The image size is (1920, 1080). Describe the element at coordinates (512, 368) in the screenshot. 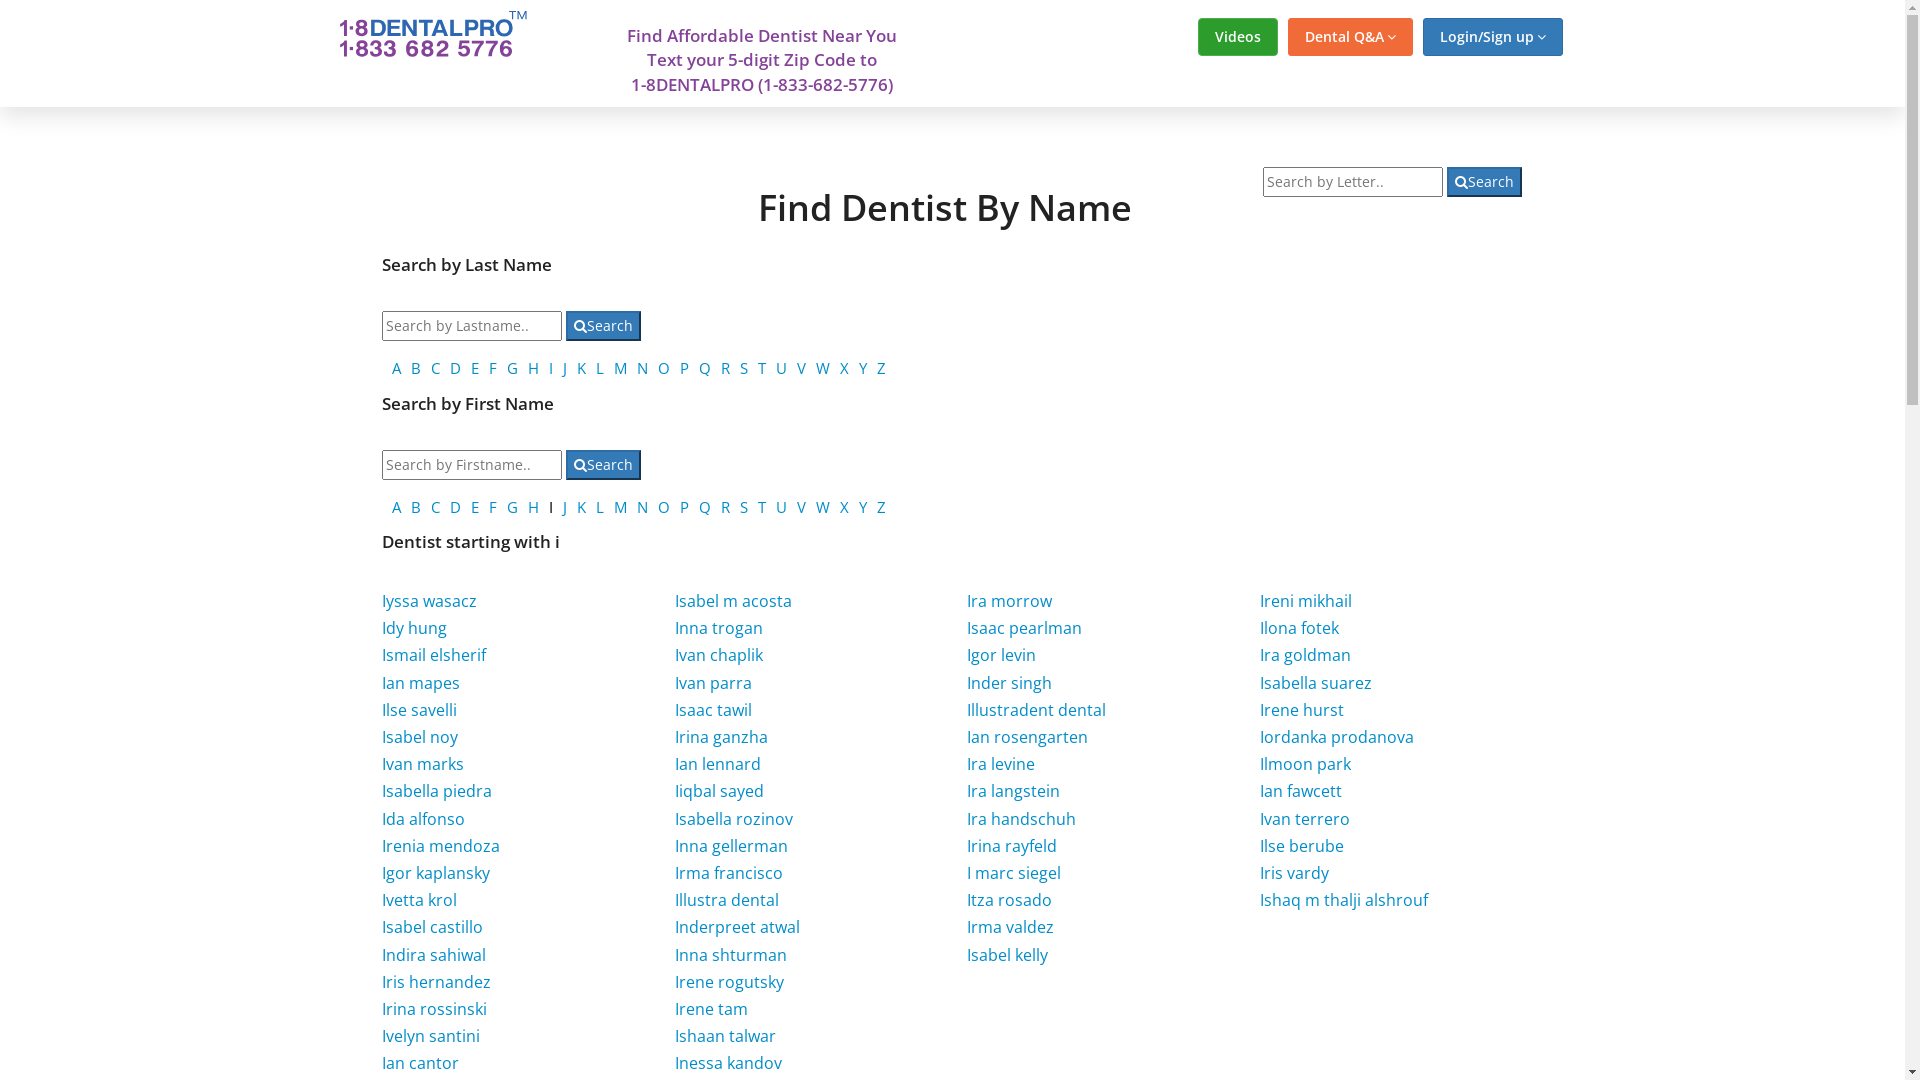

I see `G` at that location.